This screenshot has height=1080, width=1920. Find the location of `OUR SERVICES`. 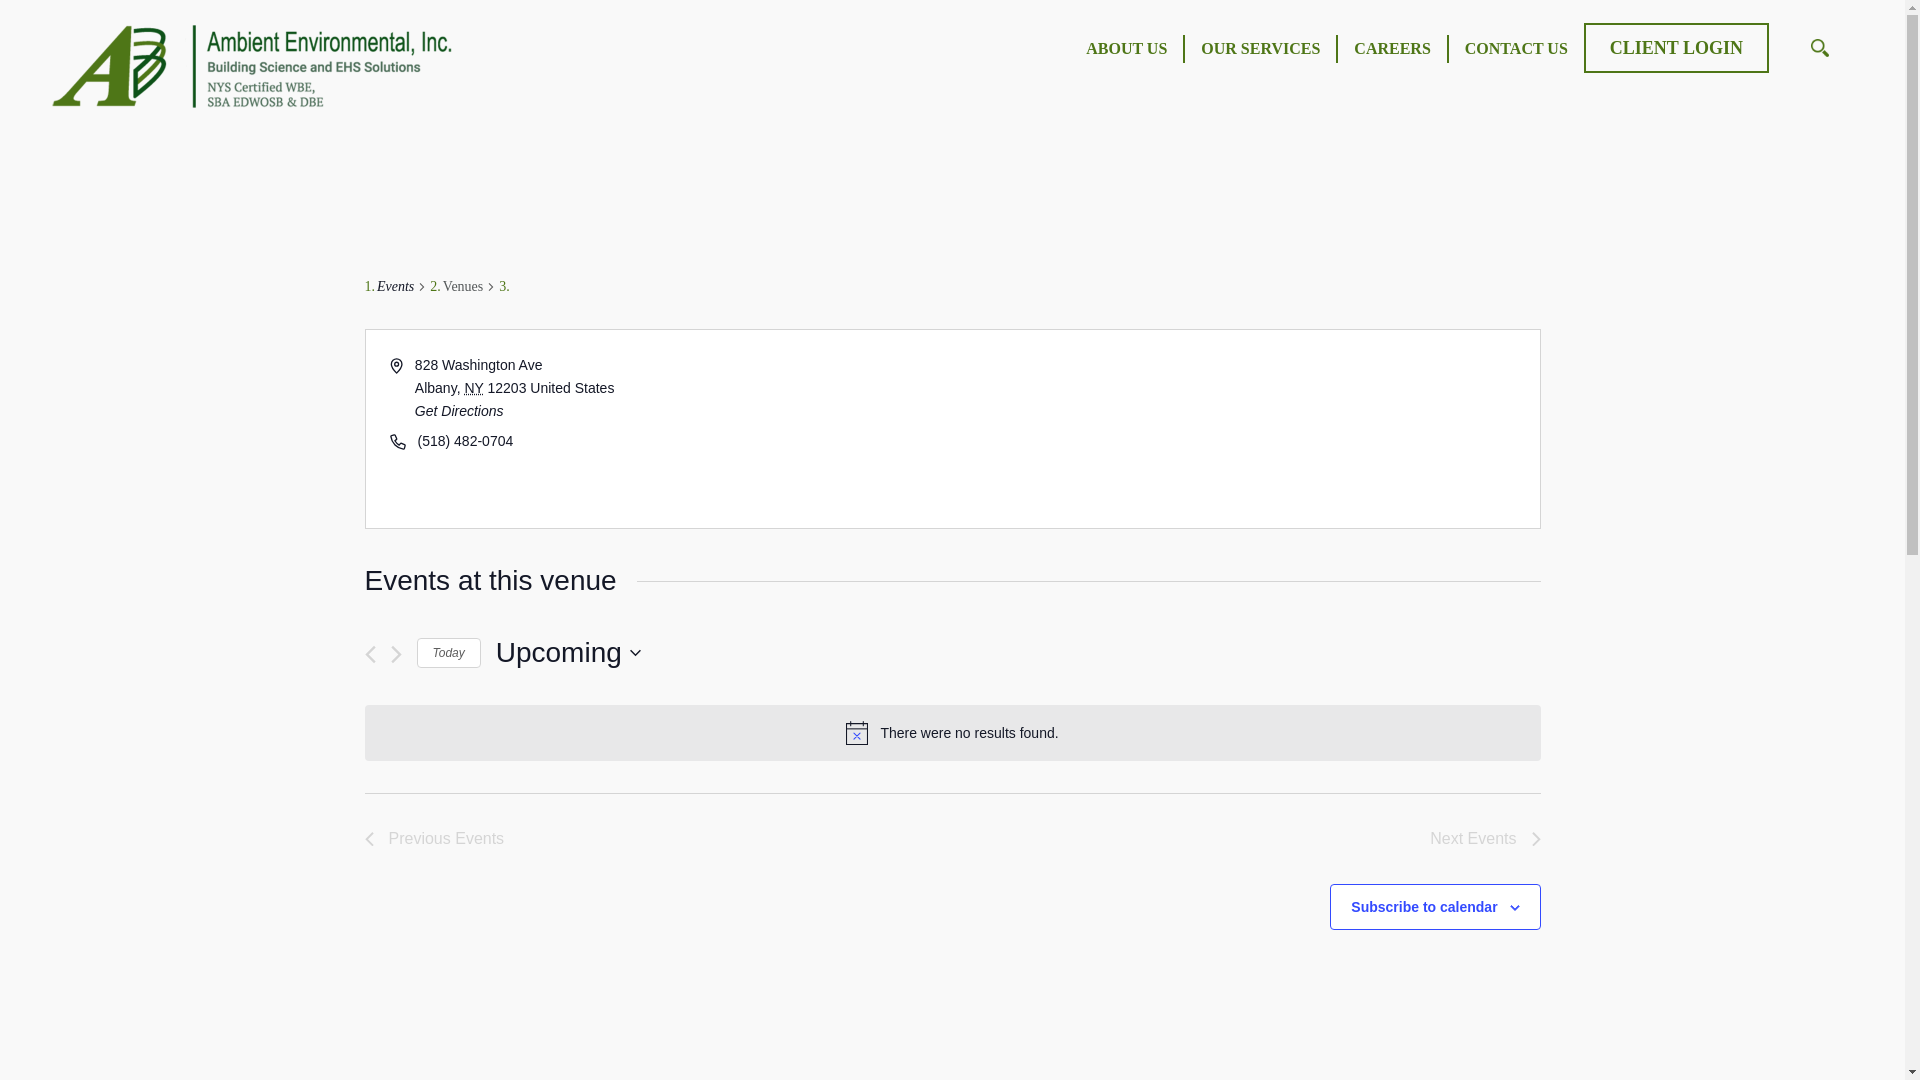

OUR SERVICES is located at coordinates (1260, 48).